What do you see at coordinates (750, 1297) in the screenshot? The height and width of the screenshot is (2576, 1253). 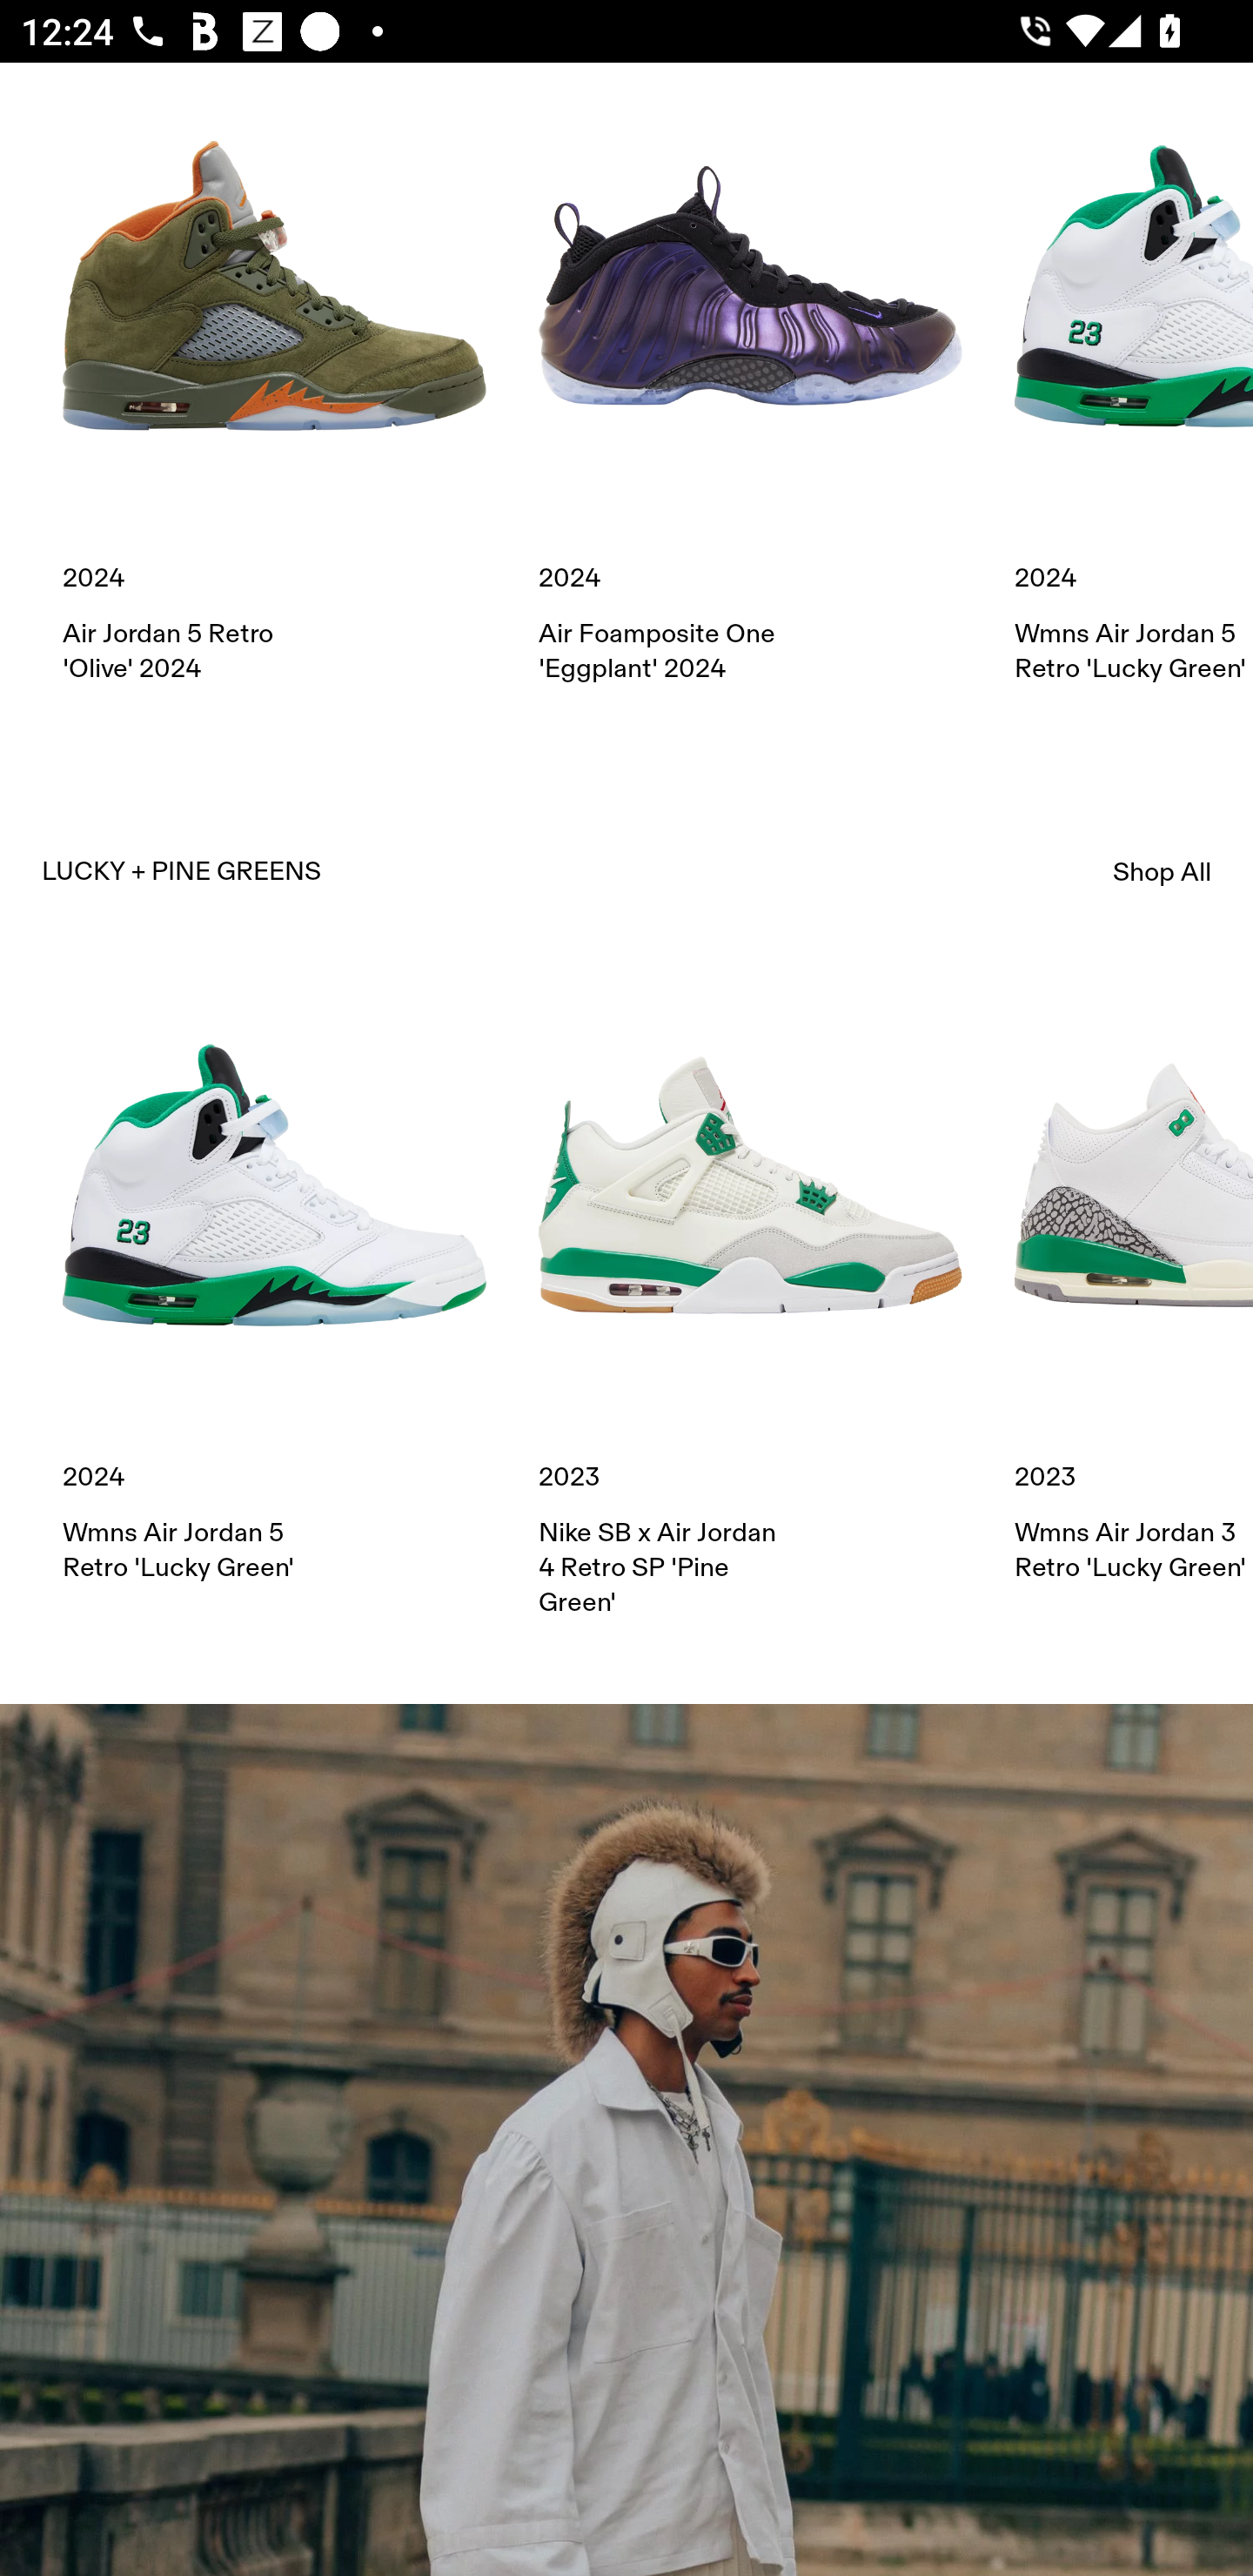 I see `2023 Nike SB x Air Jordan 4 Retro SP 'Pine Green'` at bounding box center [750, 1297].